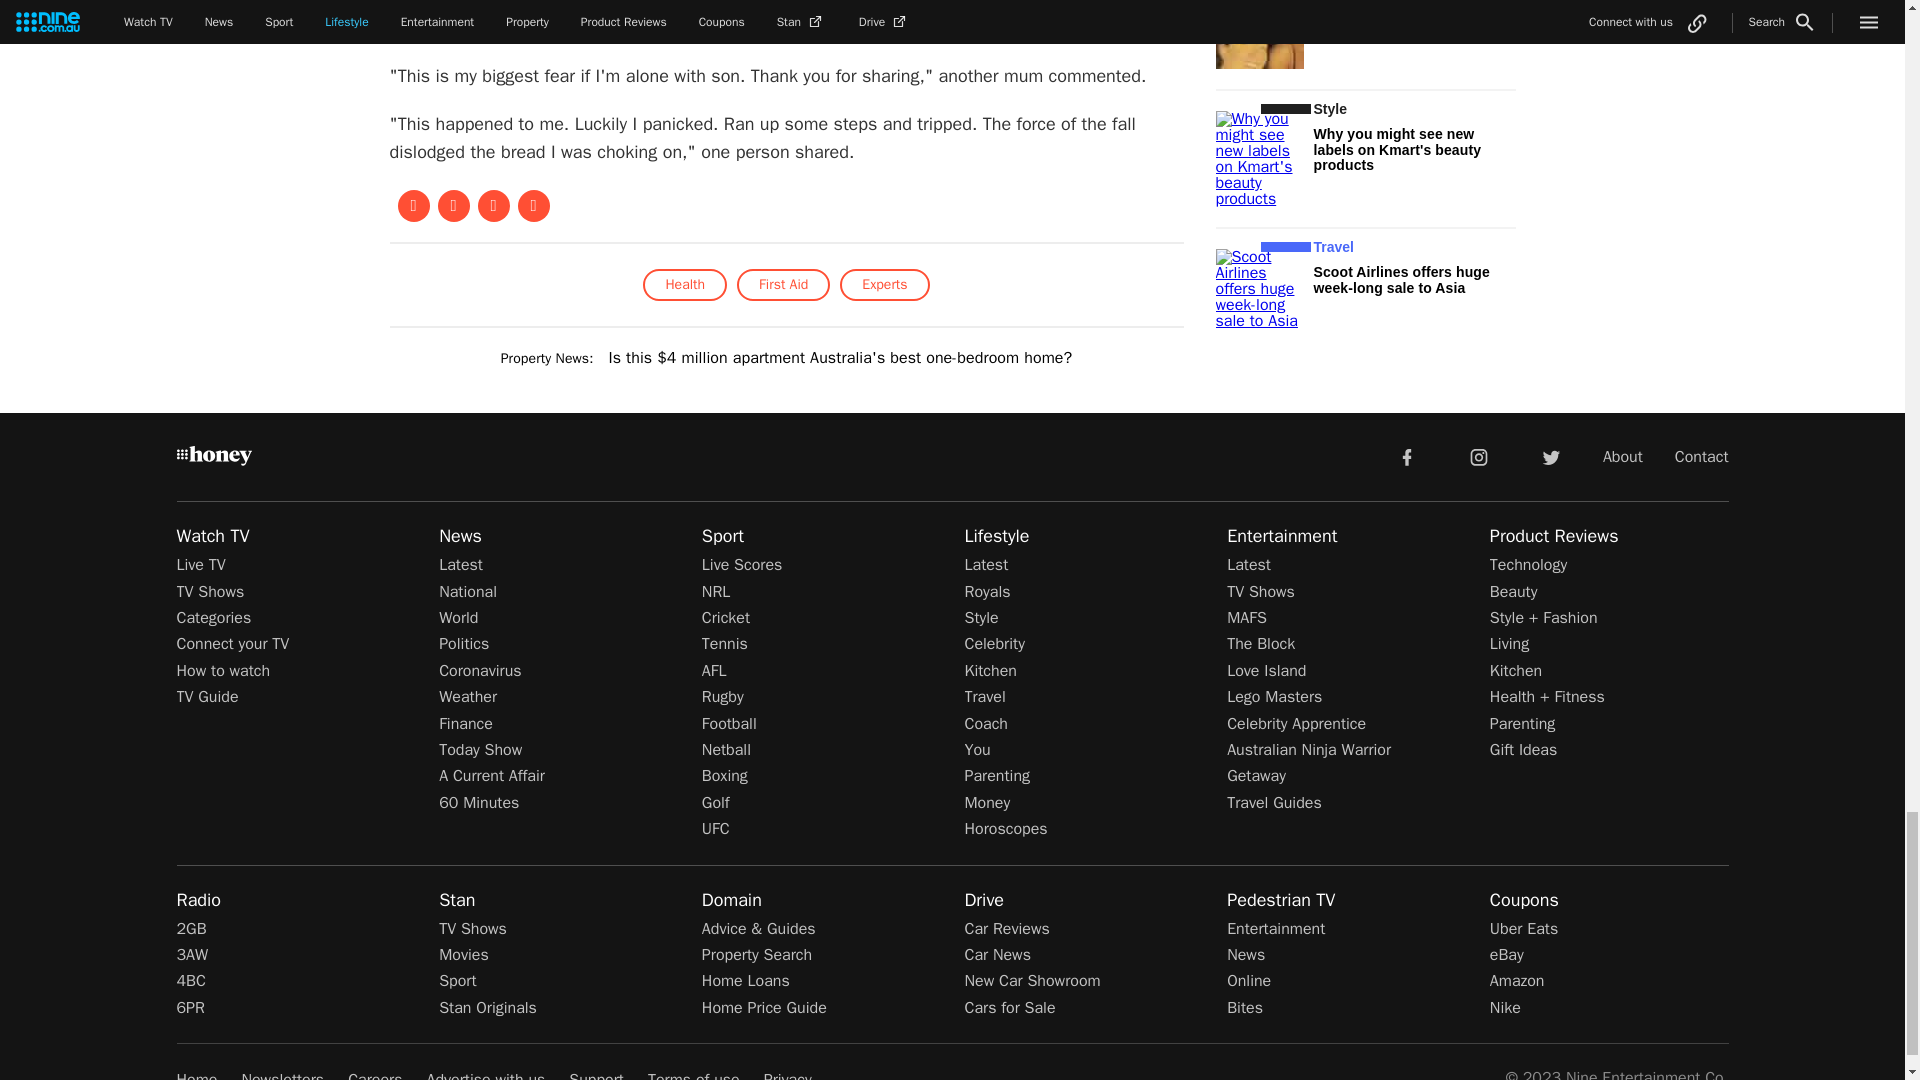 This screenshot has width=1920, height=1080. What do you see at coordinates (685, 284) in the screenshot?
I see `Health` at bounding box center [685, 284].